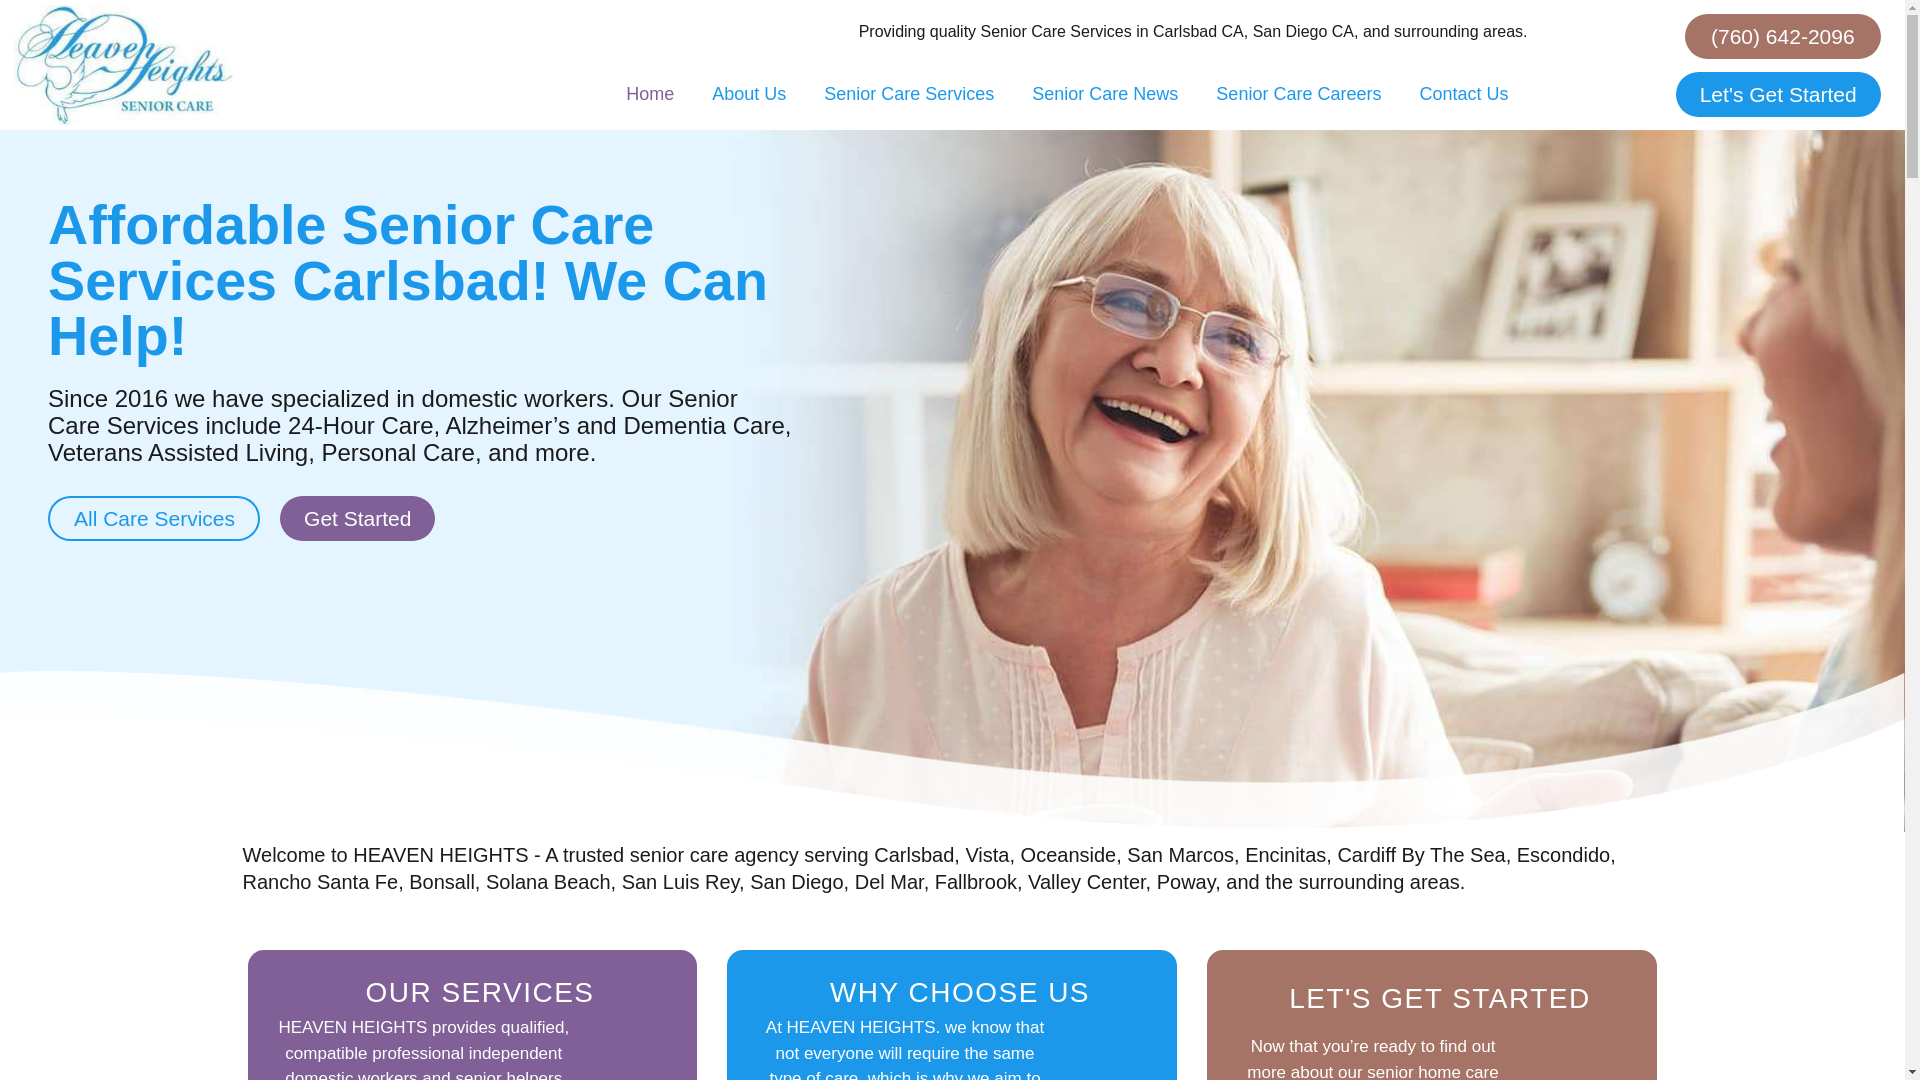  Describe the element at coordinates (908, 93) in the screenshot. I see `Senior Care Services` at that location.